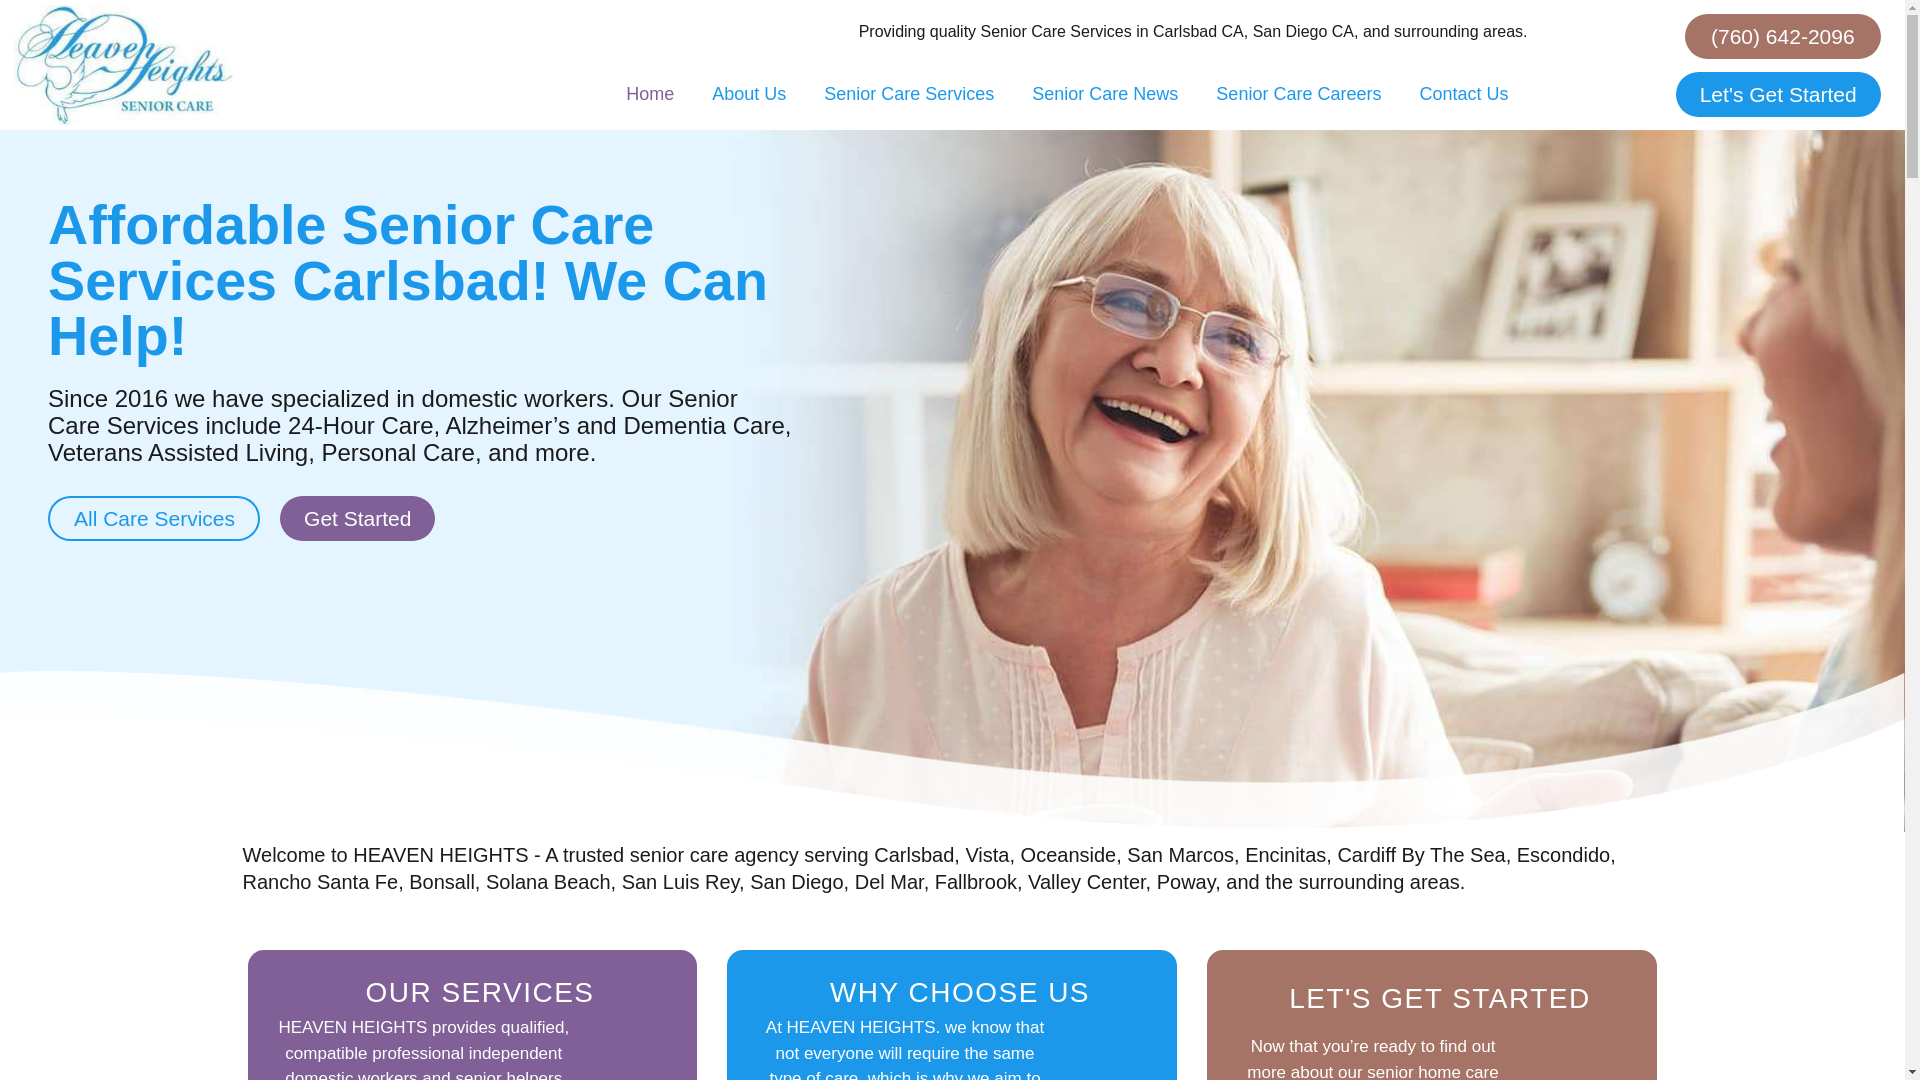  Describe the element at coordinates (908, 93) in the screenshot. I see `Senior Care Services` at that location.